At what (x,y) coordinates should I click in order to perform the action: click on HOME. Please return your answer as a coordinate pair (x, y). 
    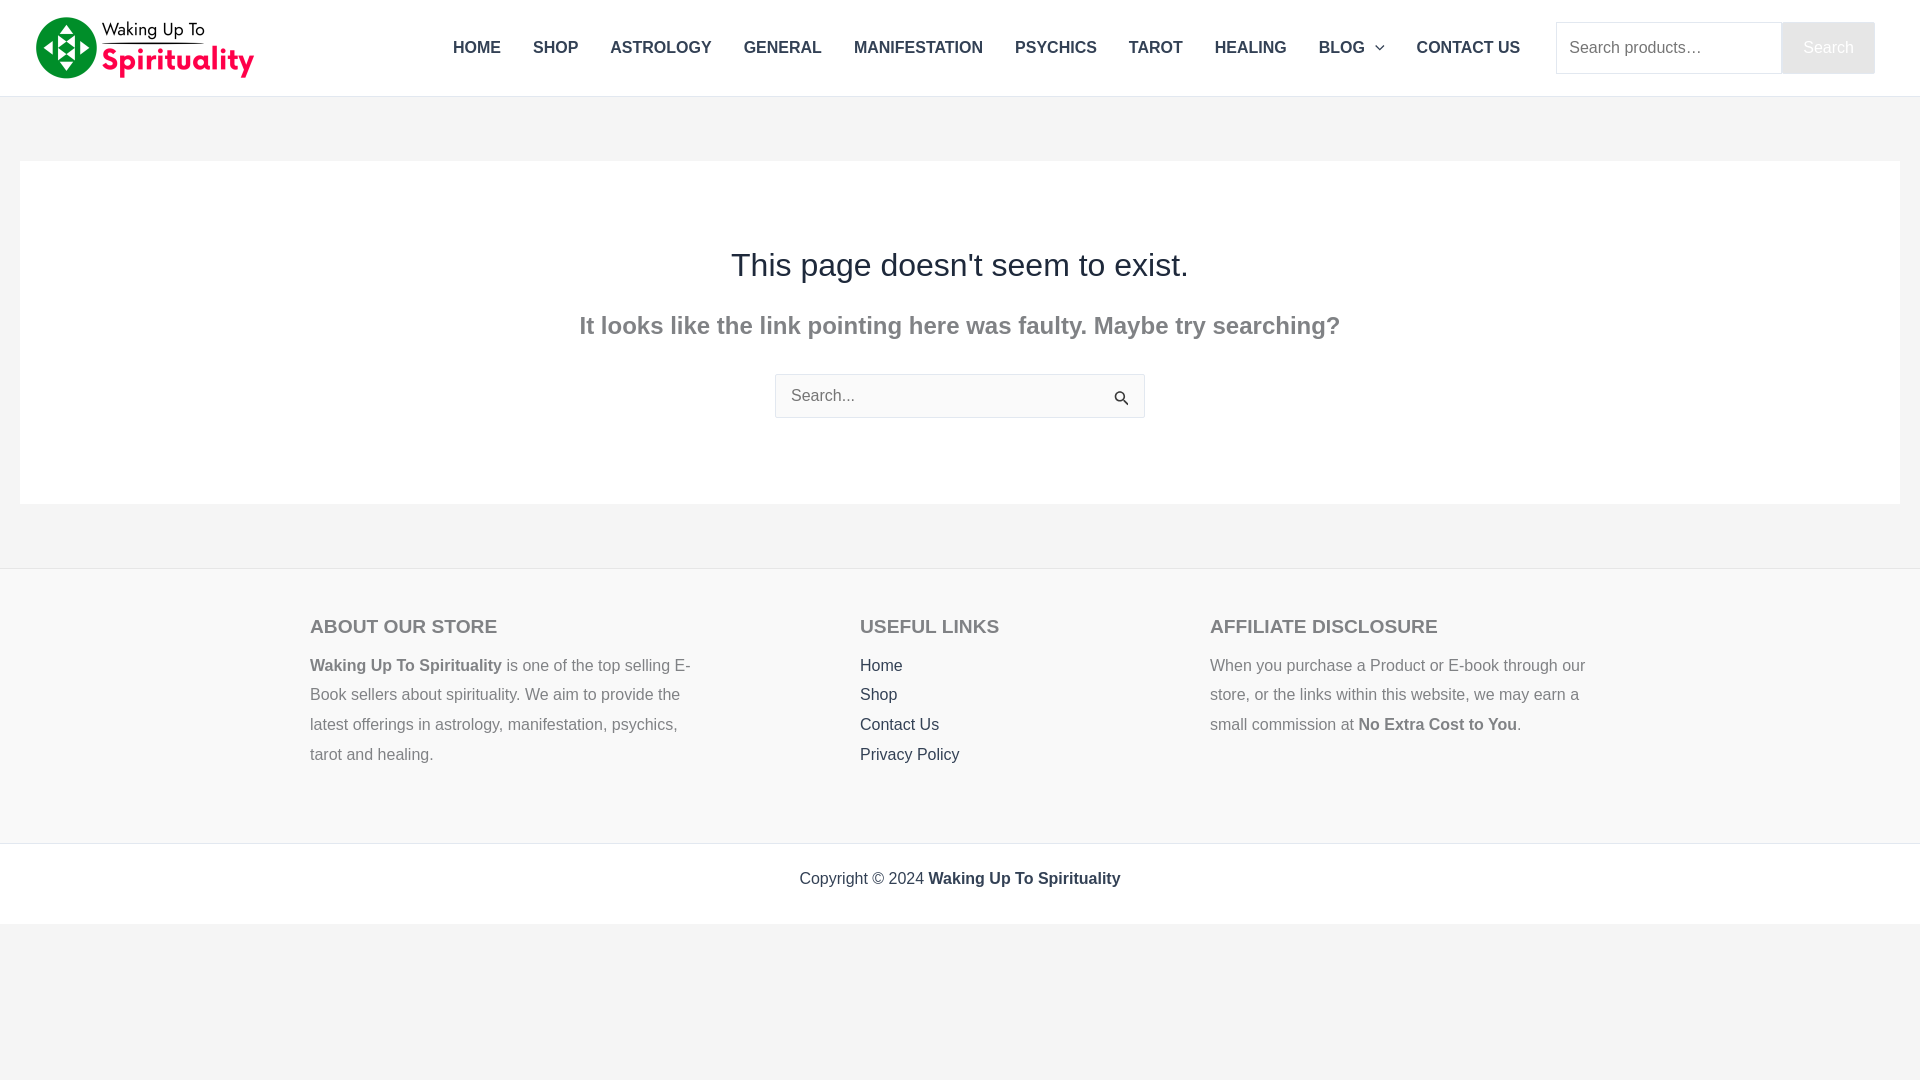
    Looking at the image, I should click on (476, 47).